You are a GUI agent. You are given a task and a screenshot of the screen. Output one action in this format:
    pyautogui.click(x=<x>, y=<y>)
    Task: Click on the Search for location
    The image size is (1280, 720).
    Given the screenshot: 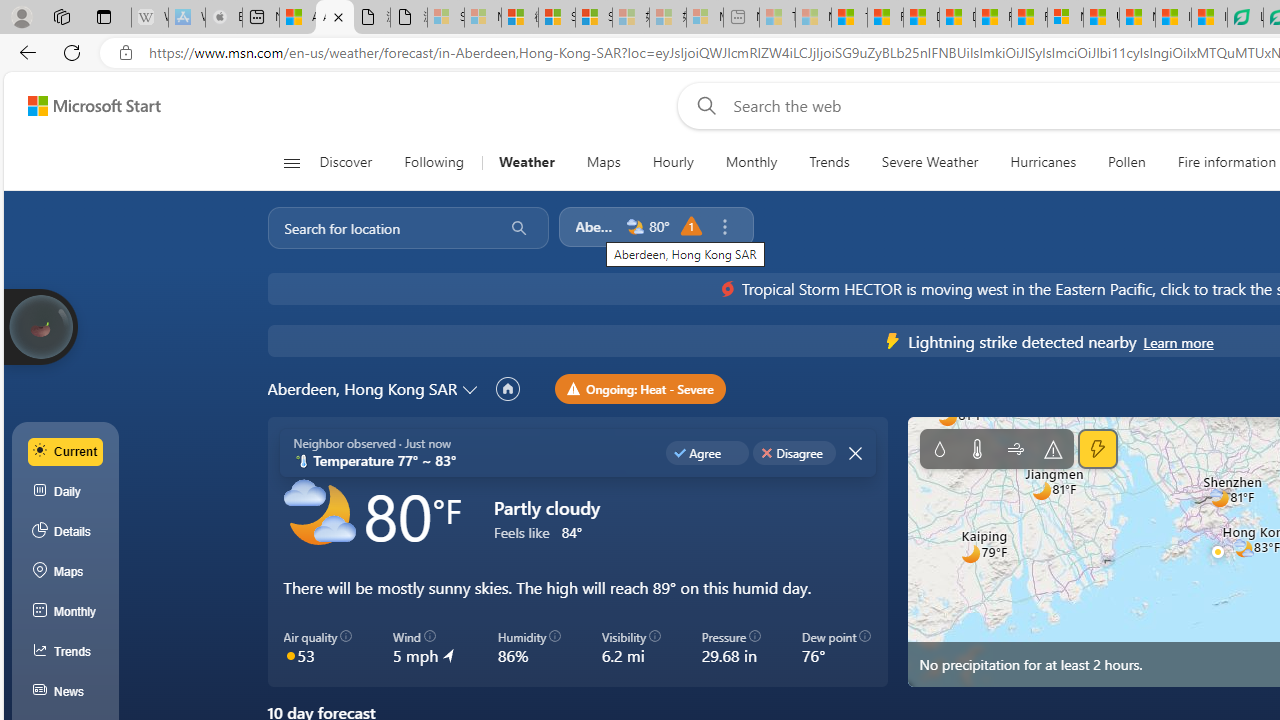 What is the action you would take?
    pyautogui.click(x=379, y=228)
    